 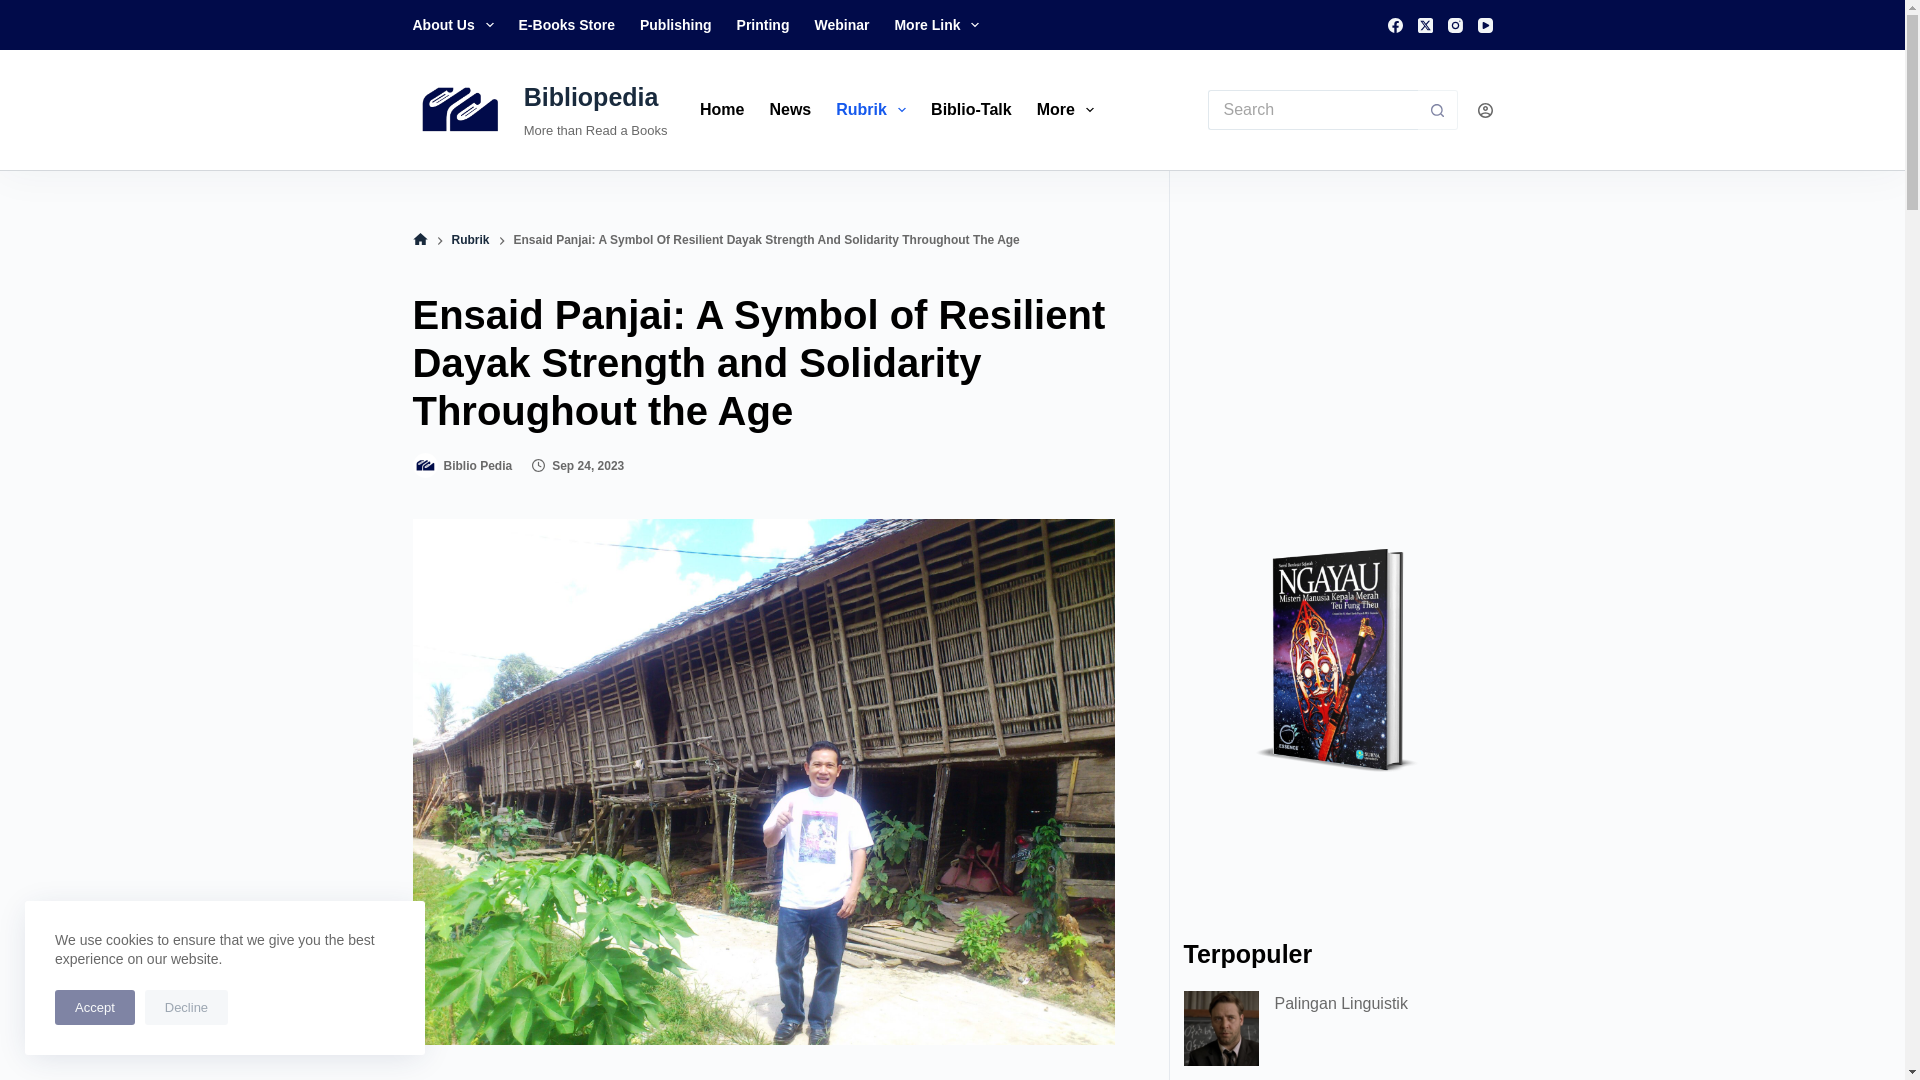 What do you see at coordinates (94, 1007) in the screenshot?
I see `Accept` at bounding box center [94, 1007].